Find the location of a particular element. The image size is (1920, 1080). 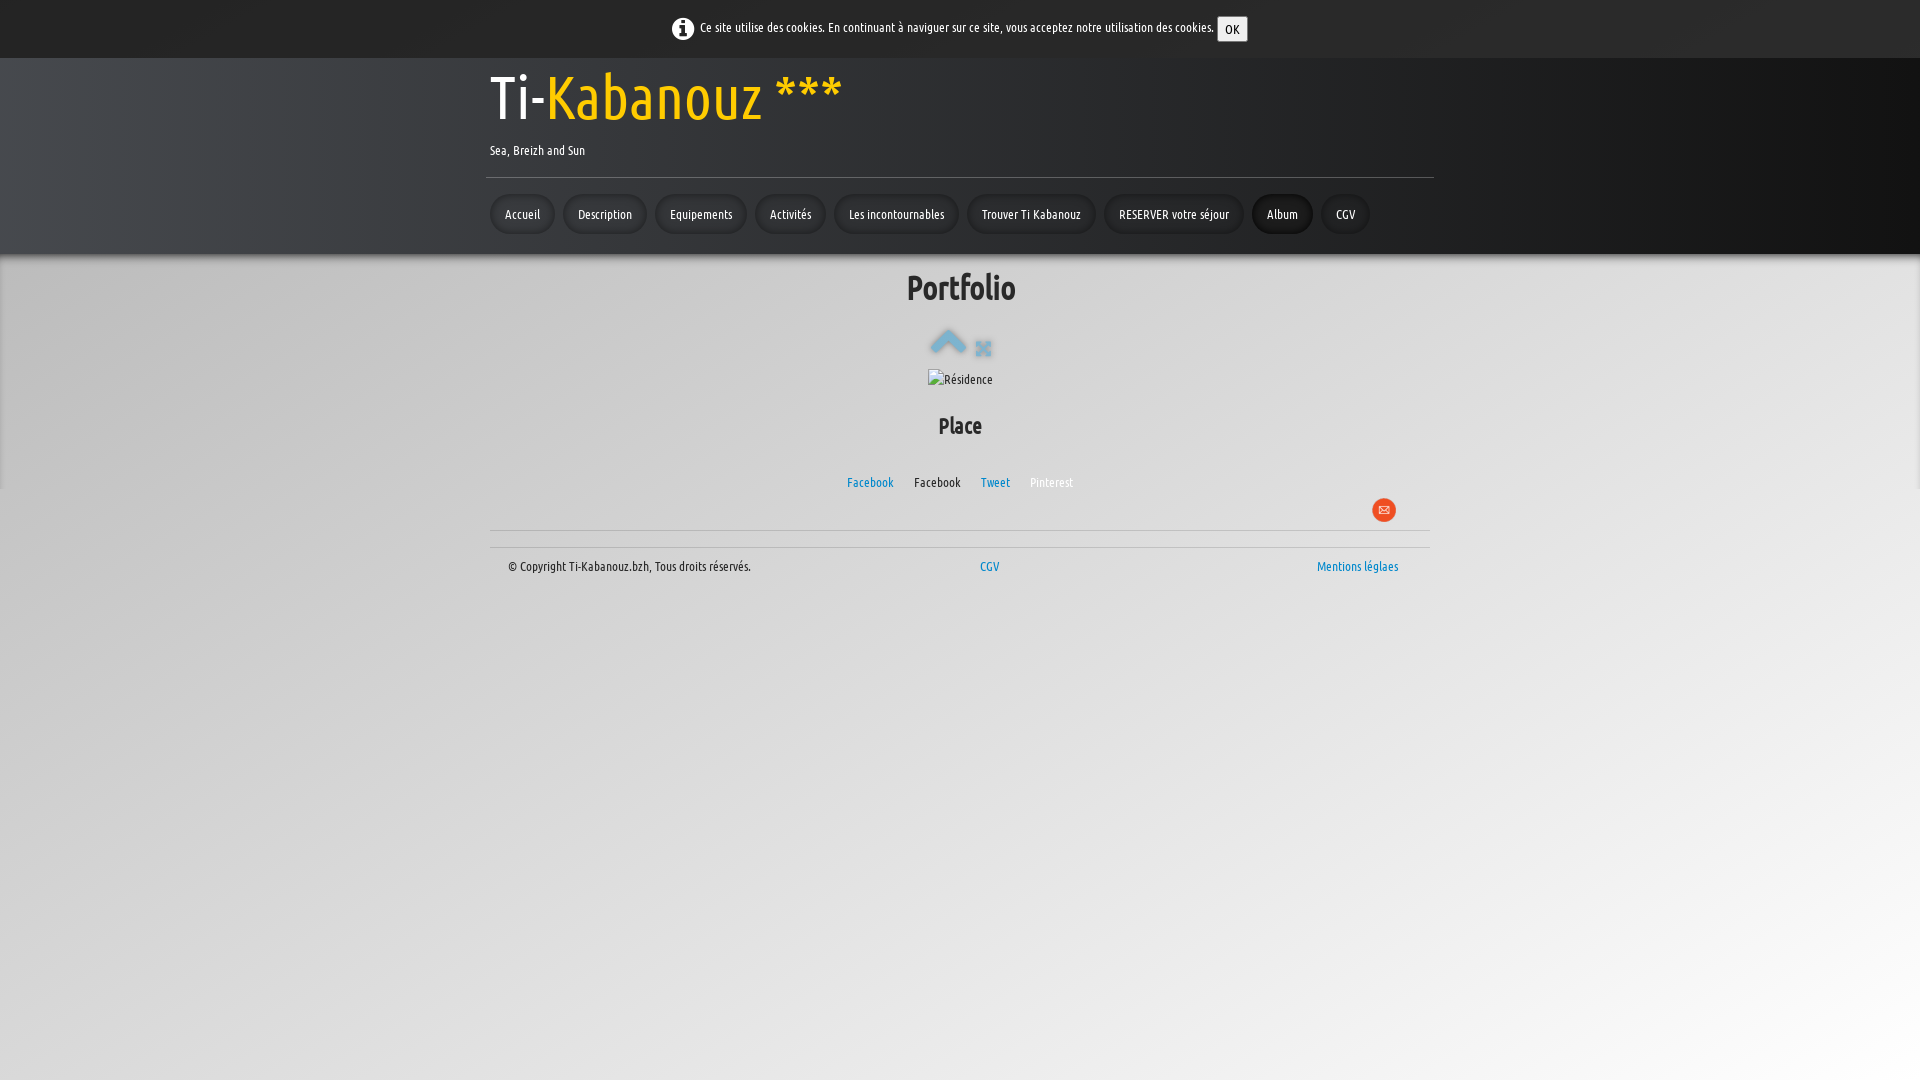

place is located at coordinates (960, 379).